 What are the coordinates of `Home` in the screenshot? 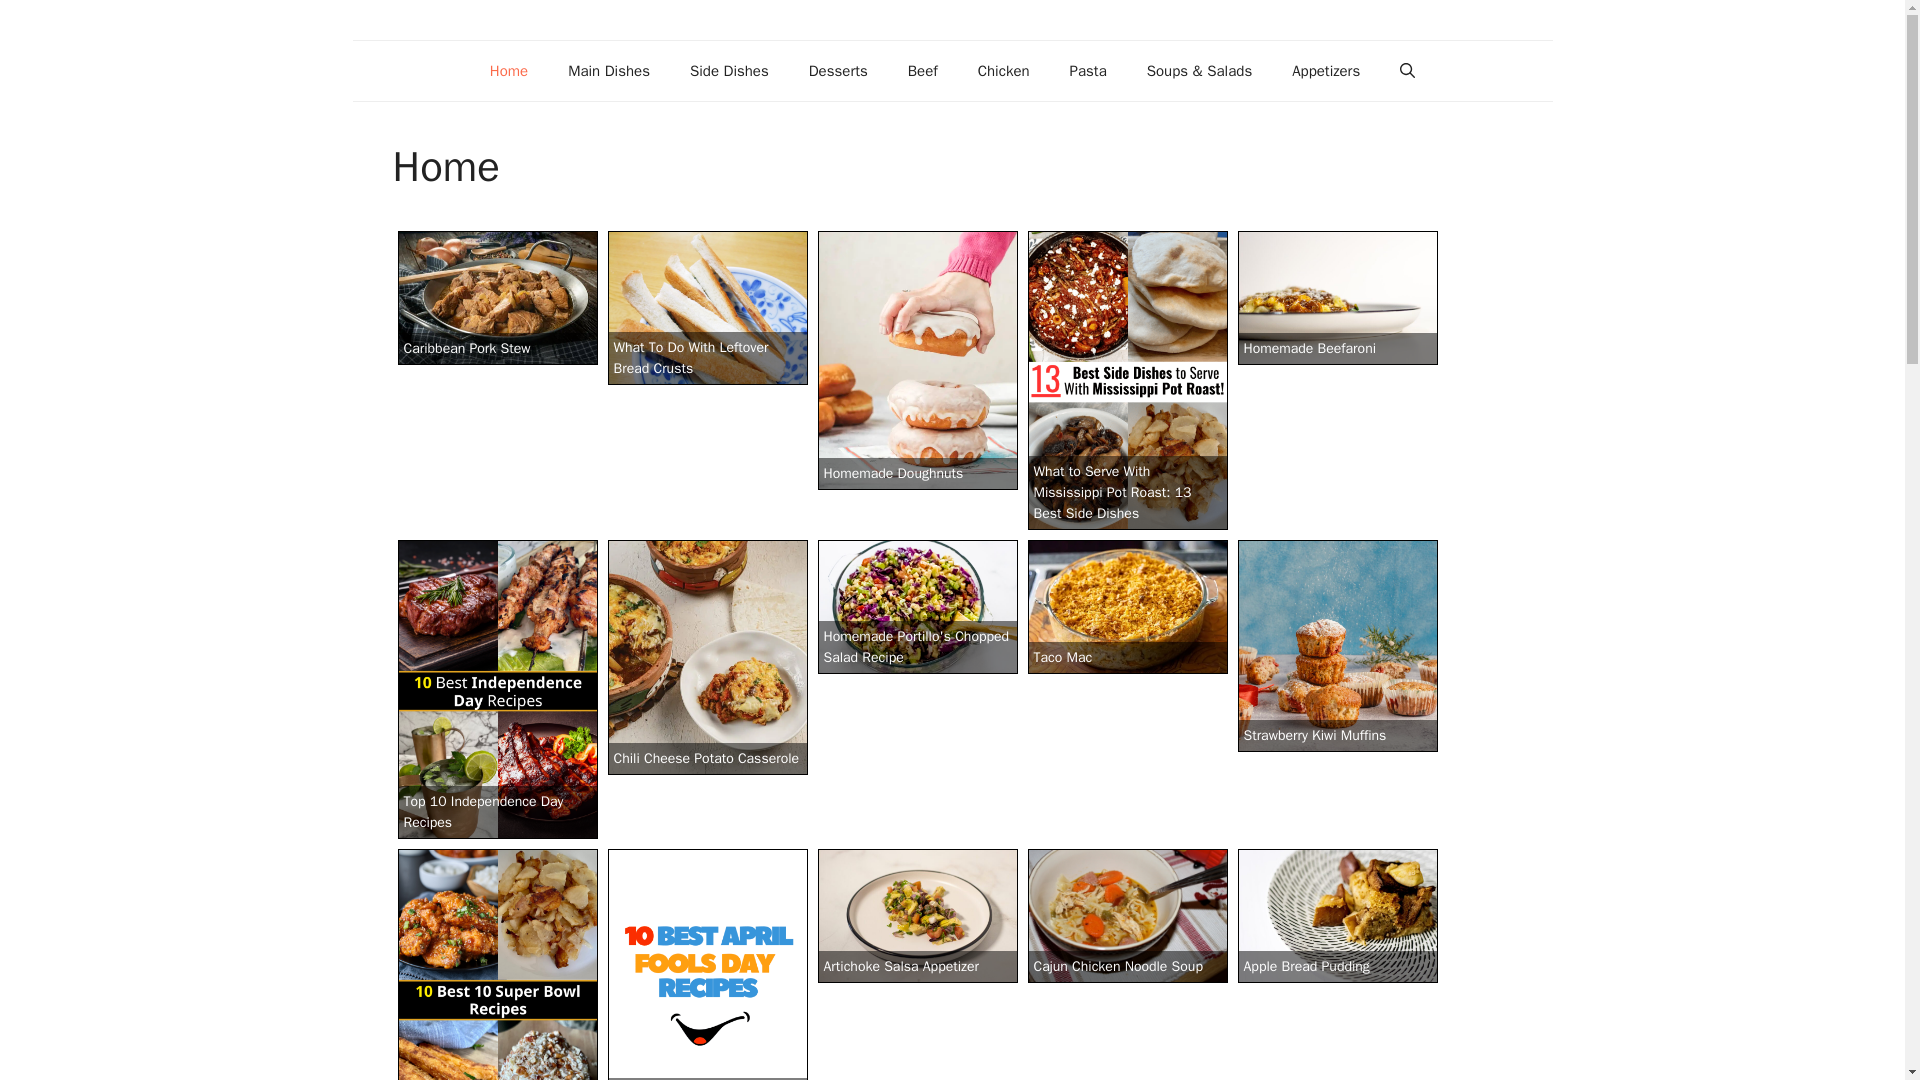 It's located at (508, 71).